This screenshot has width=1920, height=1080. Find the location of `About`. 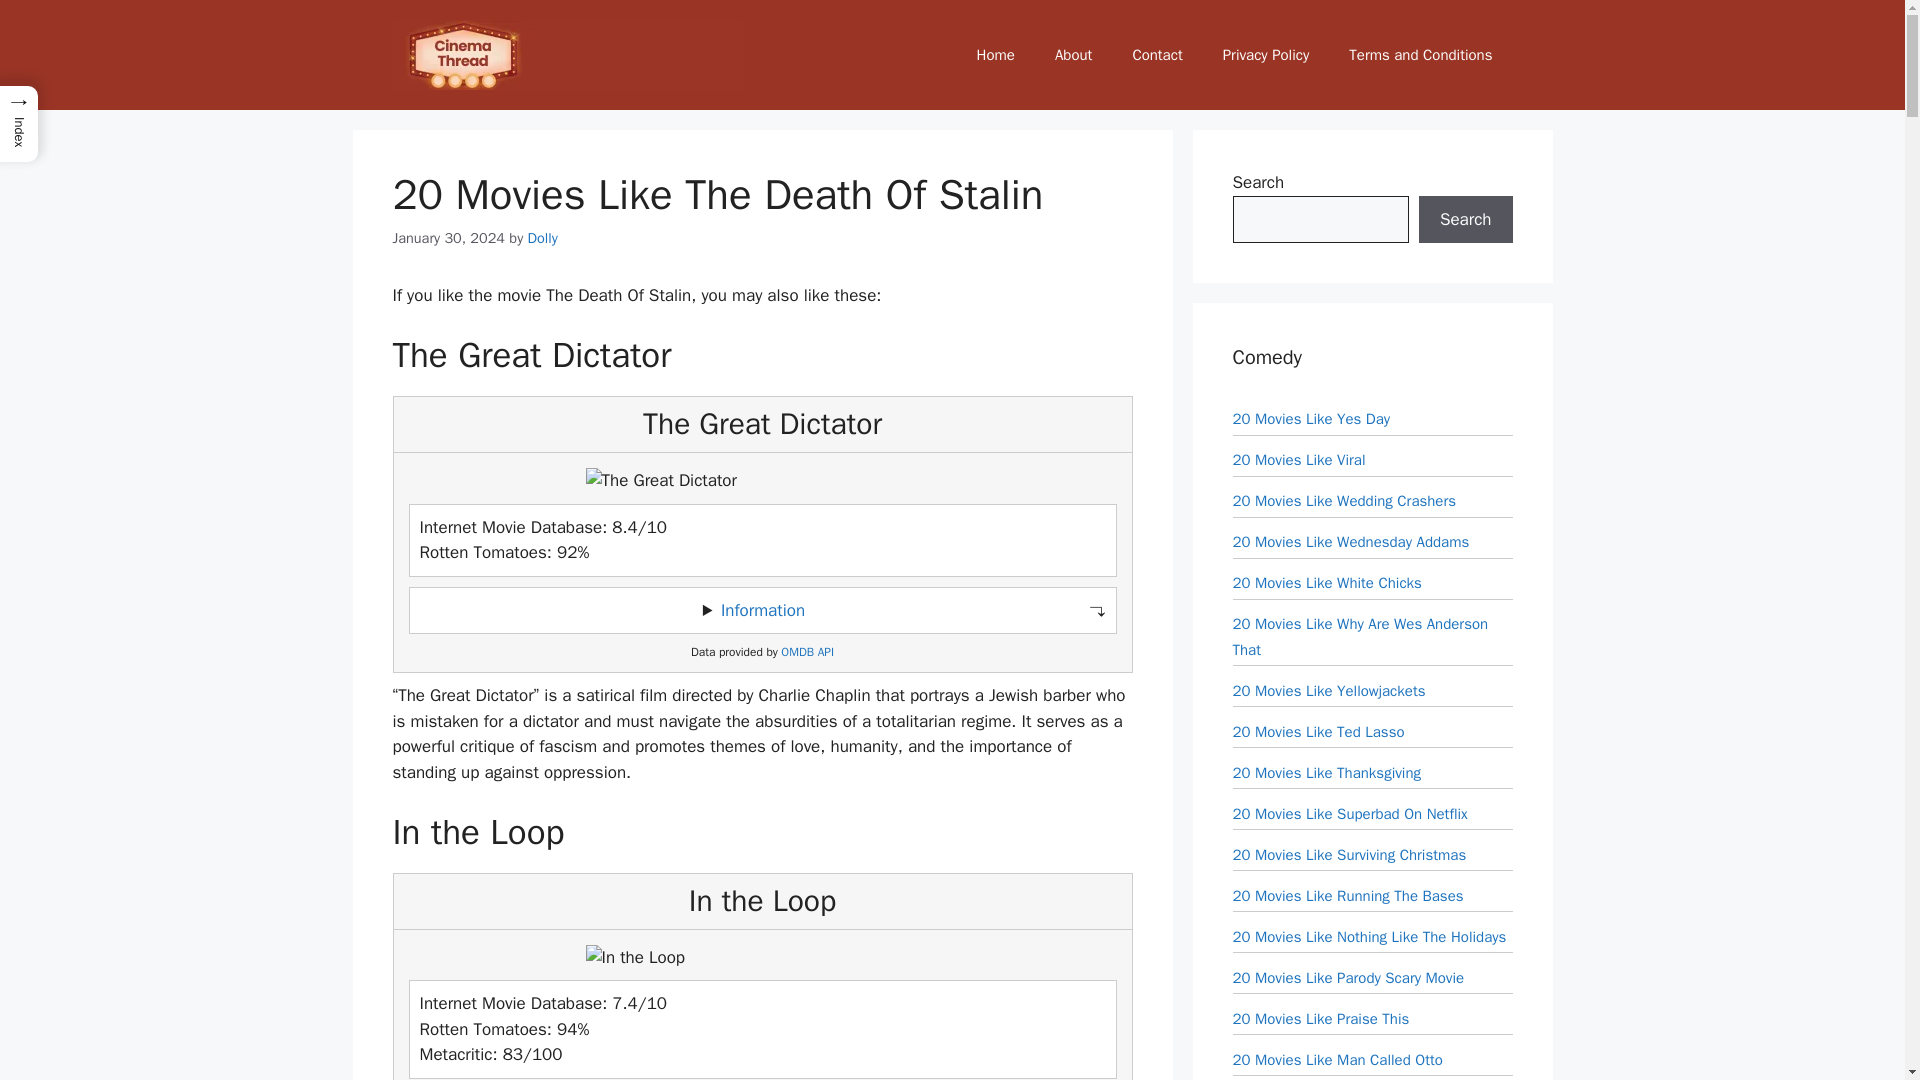

About is located at coordinates (1072, 54).